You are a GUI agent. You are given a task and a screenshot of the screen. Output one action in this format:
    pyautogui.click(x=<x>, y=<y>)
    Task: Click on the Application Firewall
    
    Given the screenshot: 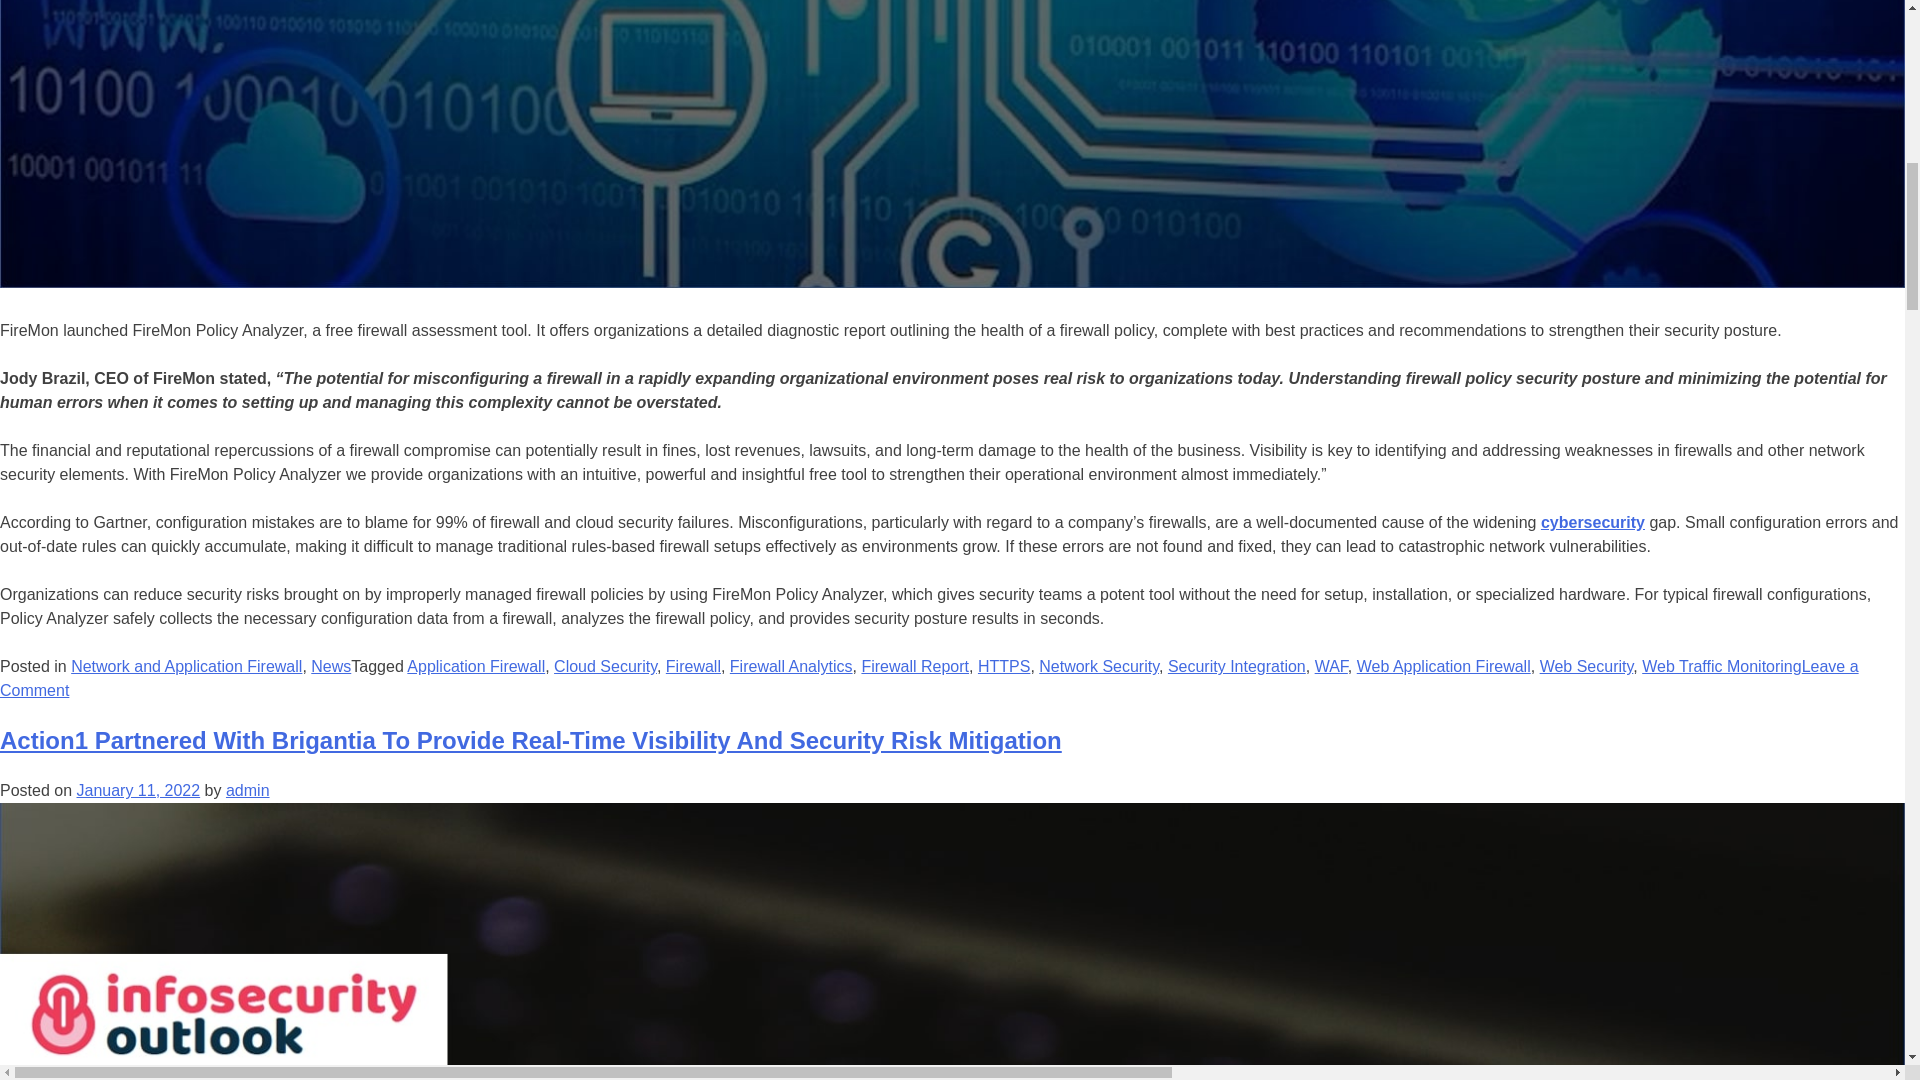 What is the action you would take?
    pyautogui.click(x=476, y=666)
    